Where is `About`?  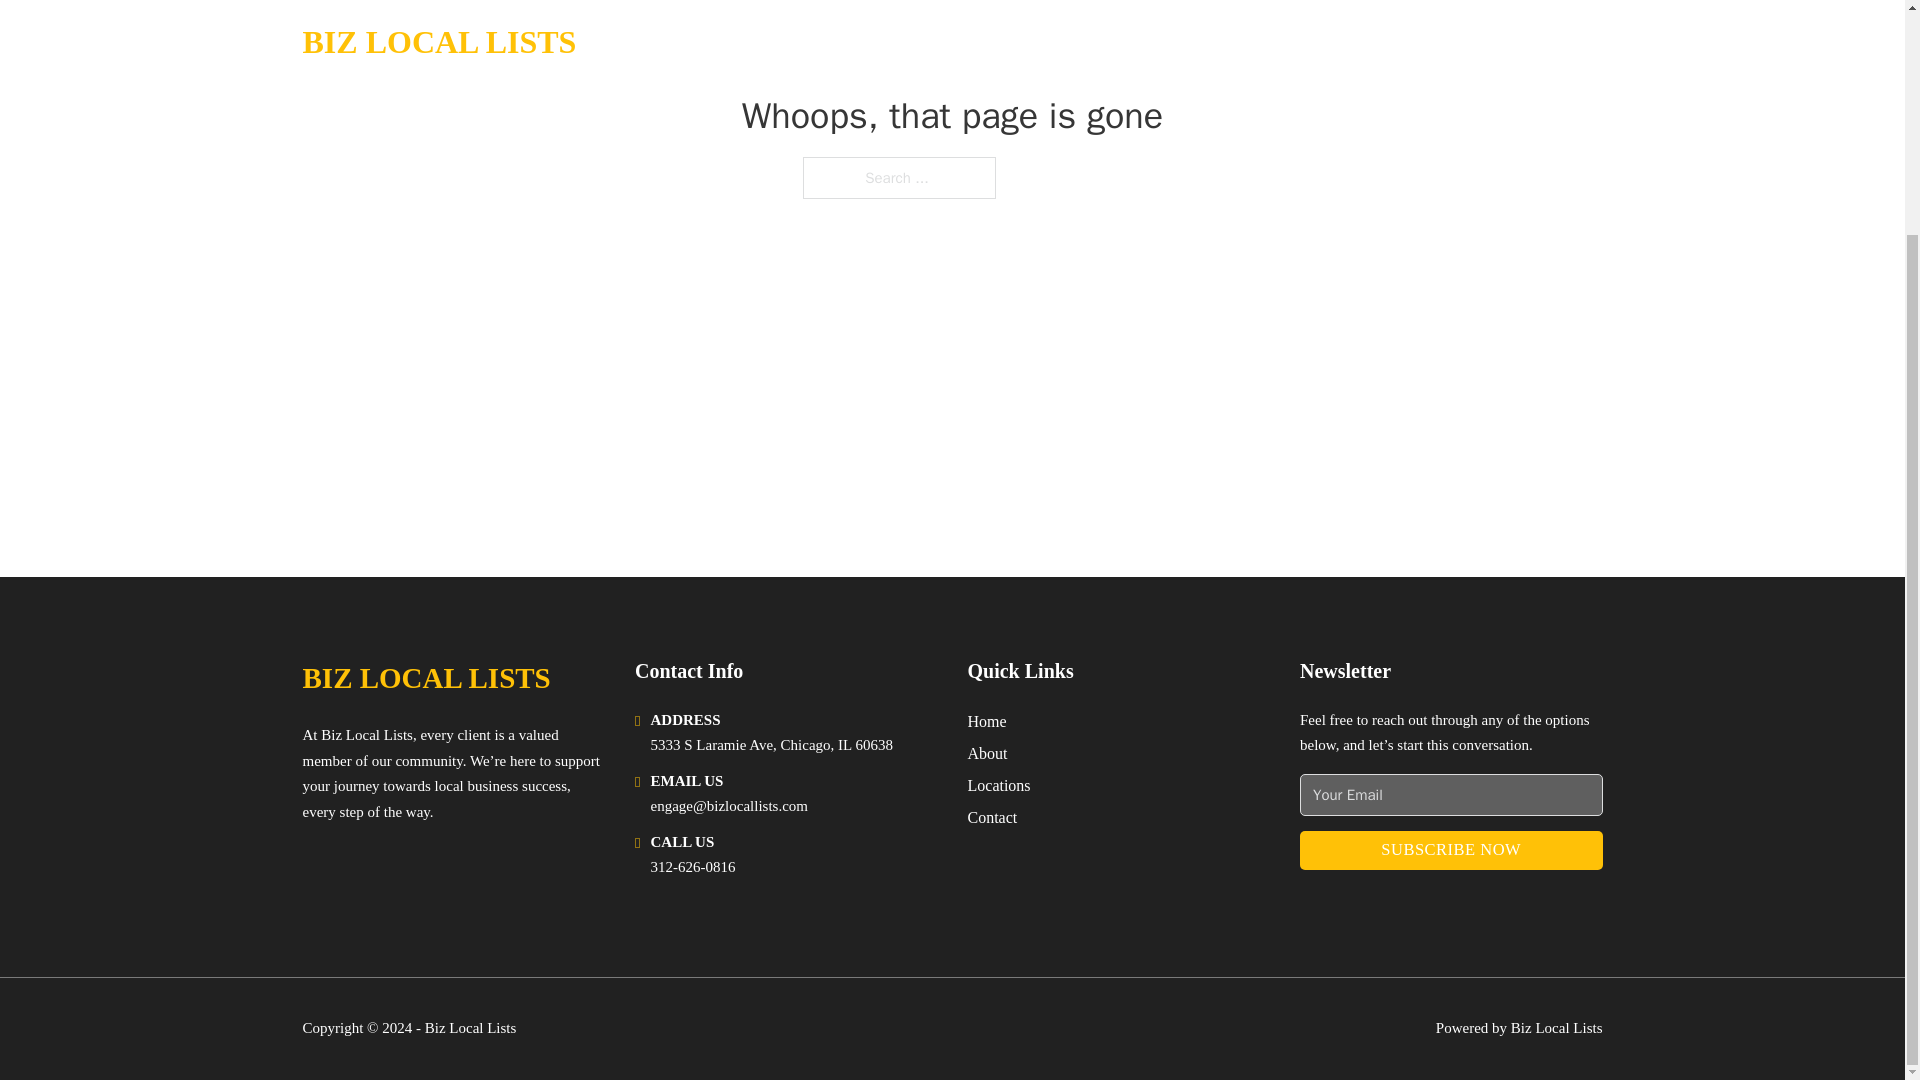 About is located at coordinates (988, 752).